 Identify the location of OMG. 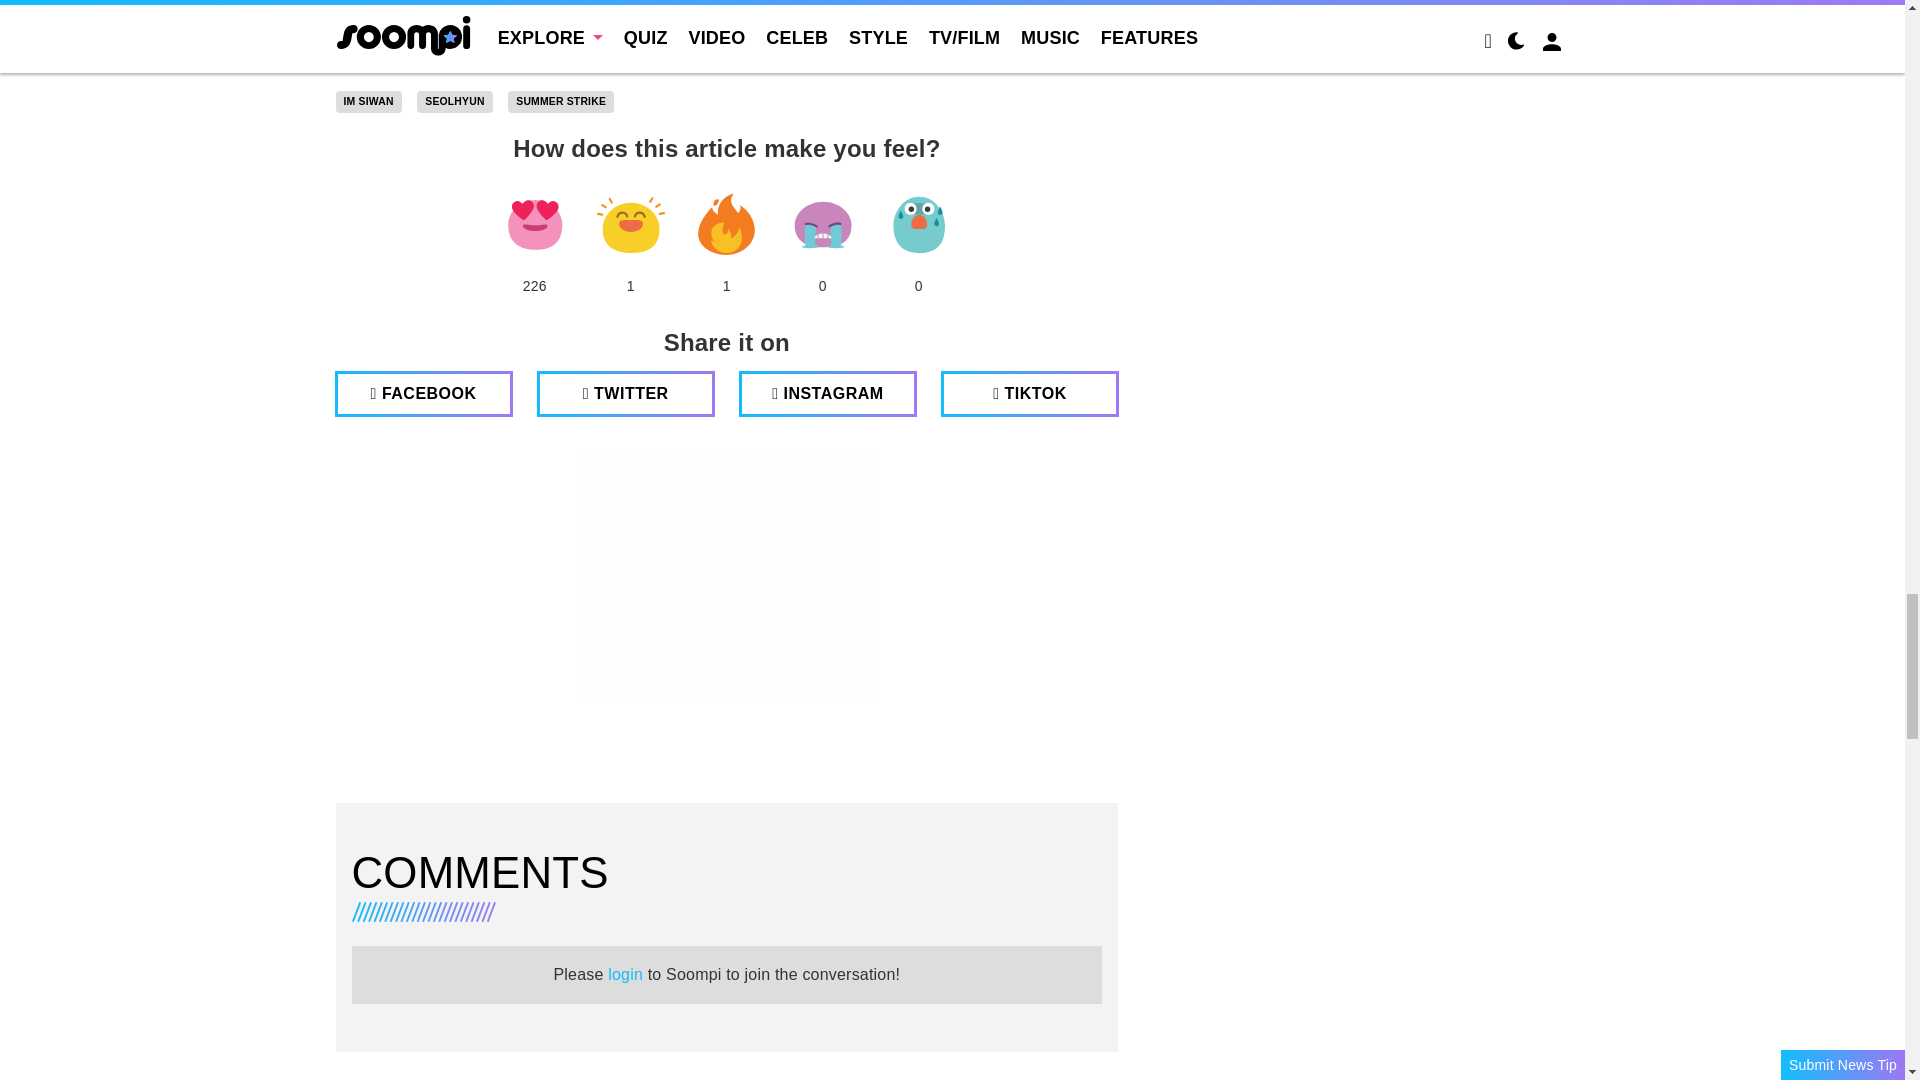
(918, 224).